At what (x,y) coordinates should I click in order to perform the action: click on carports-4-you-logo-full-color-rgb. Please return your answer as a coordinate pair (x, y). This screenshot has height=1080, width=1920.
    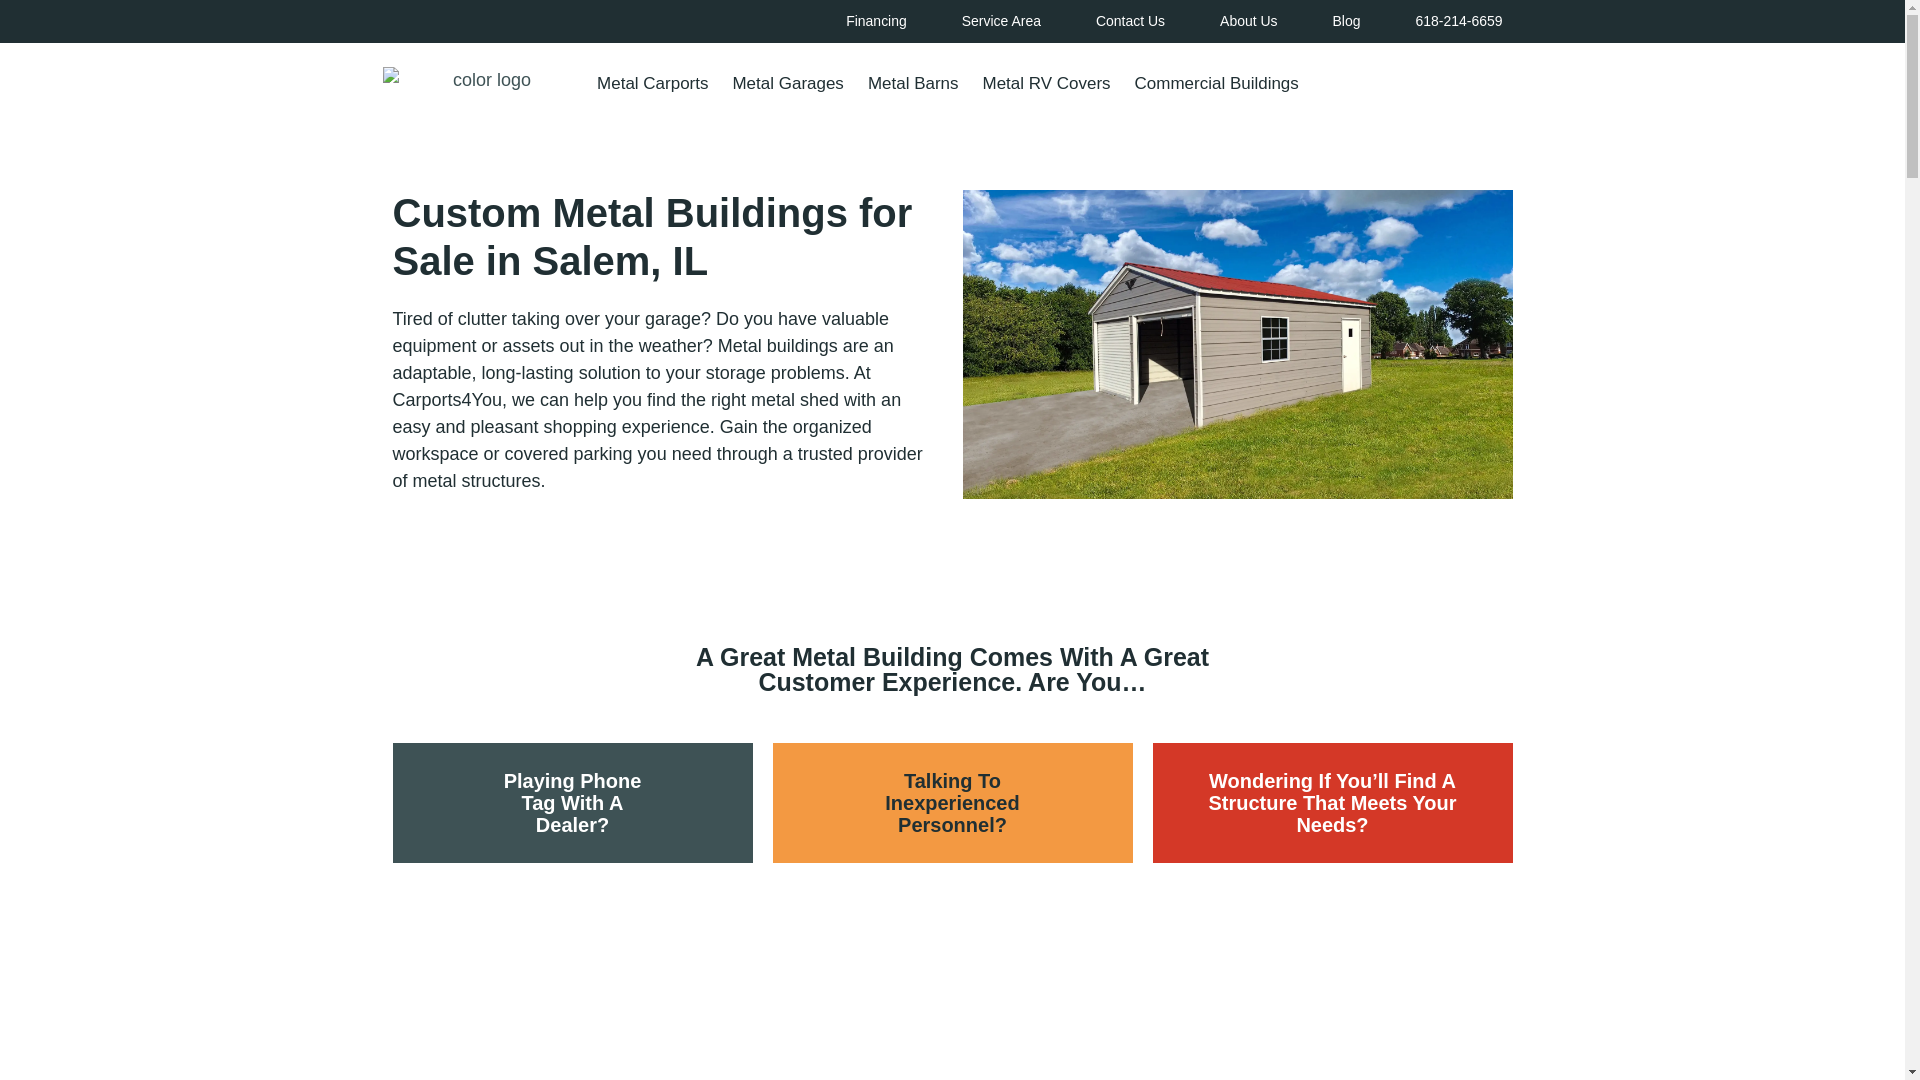
    Looking at the image, I should click on (484, 84).